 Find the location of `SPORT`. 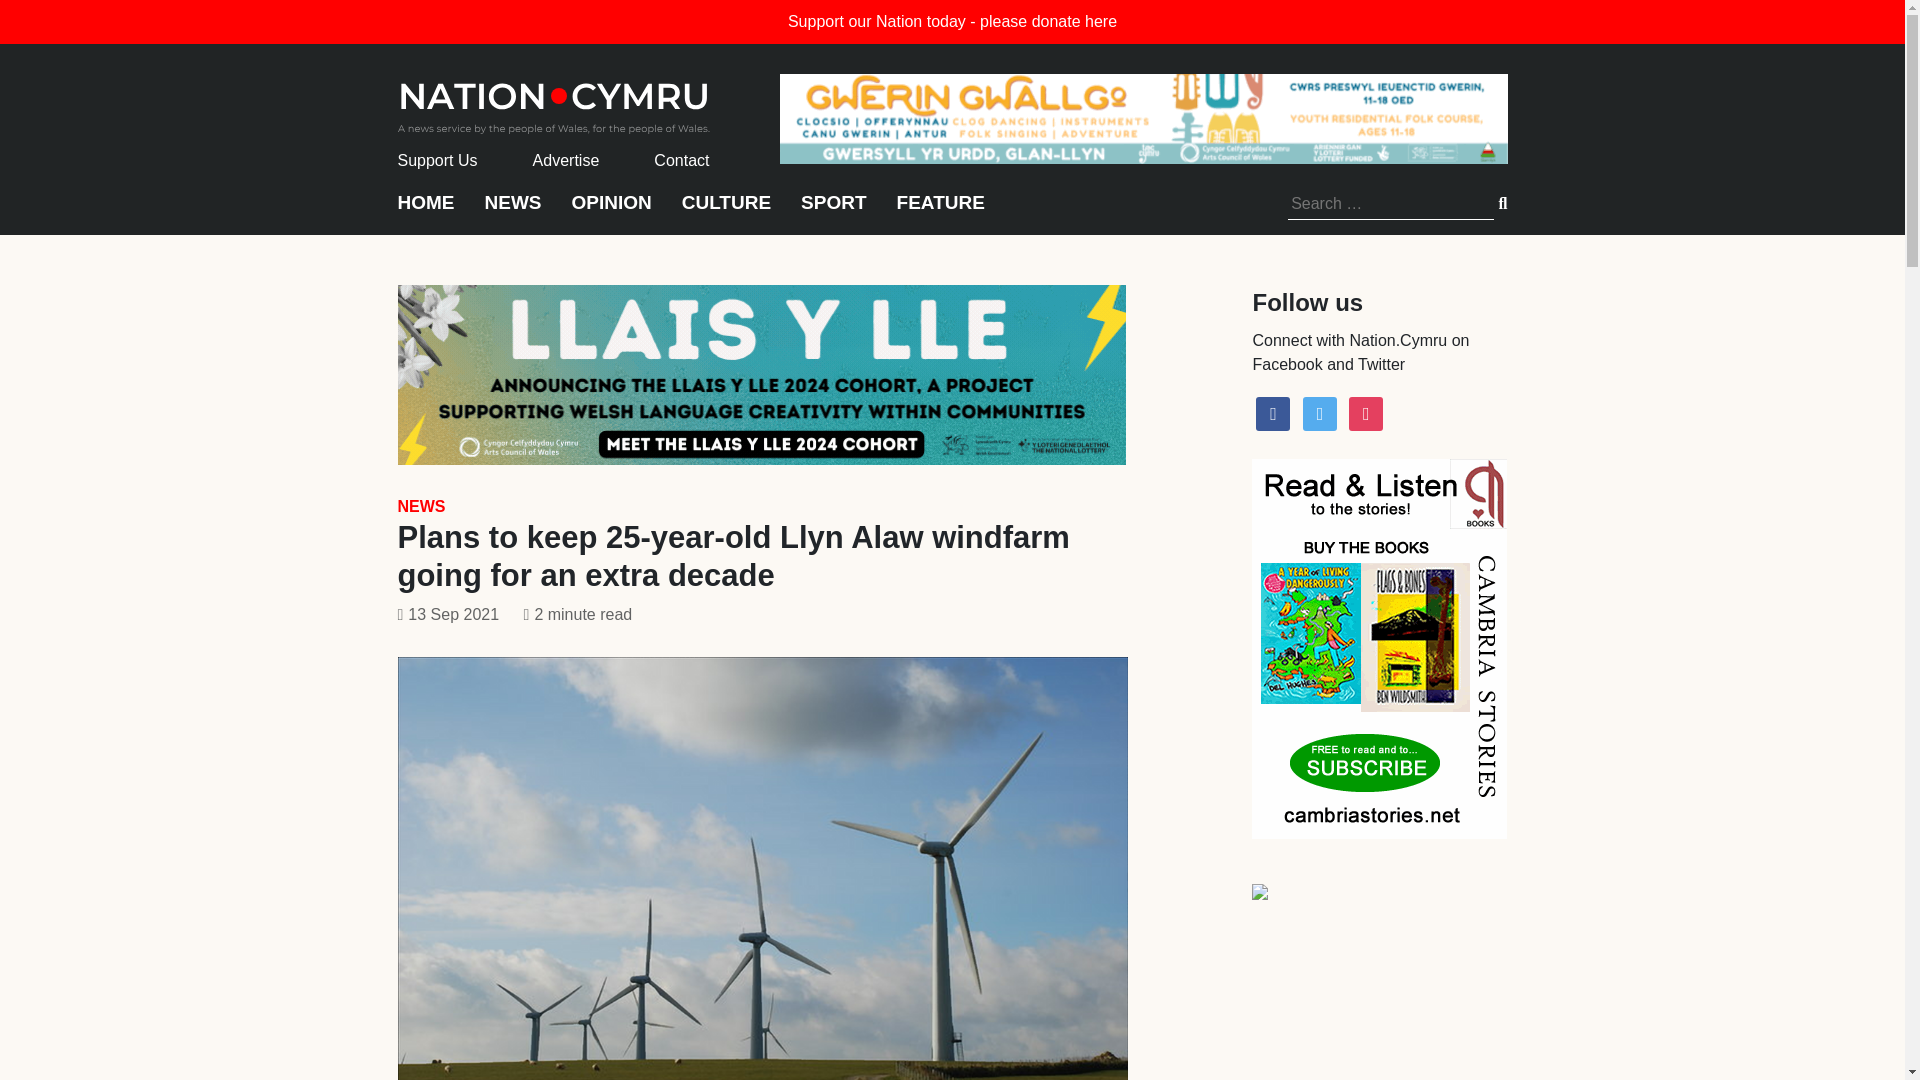

SPORT is located at coordinates (832, 212).